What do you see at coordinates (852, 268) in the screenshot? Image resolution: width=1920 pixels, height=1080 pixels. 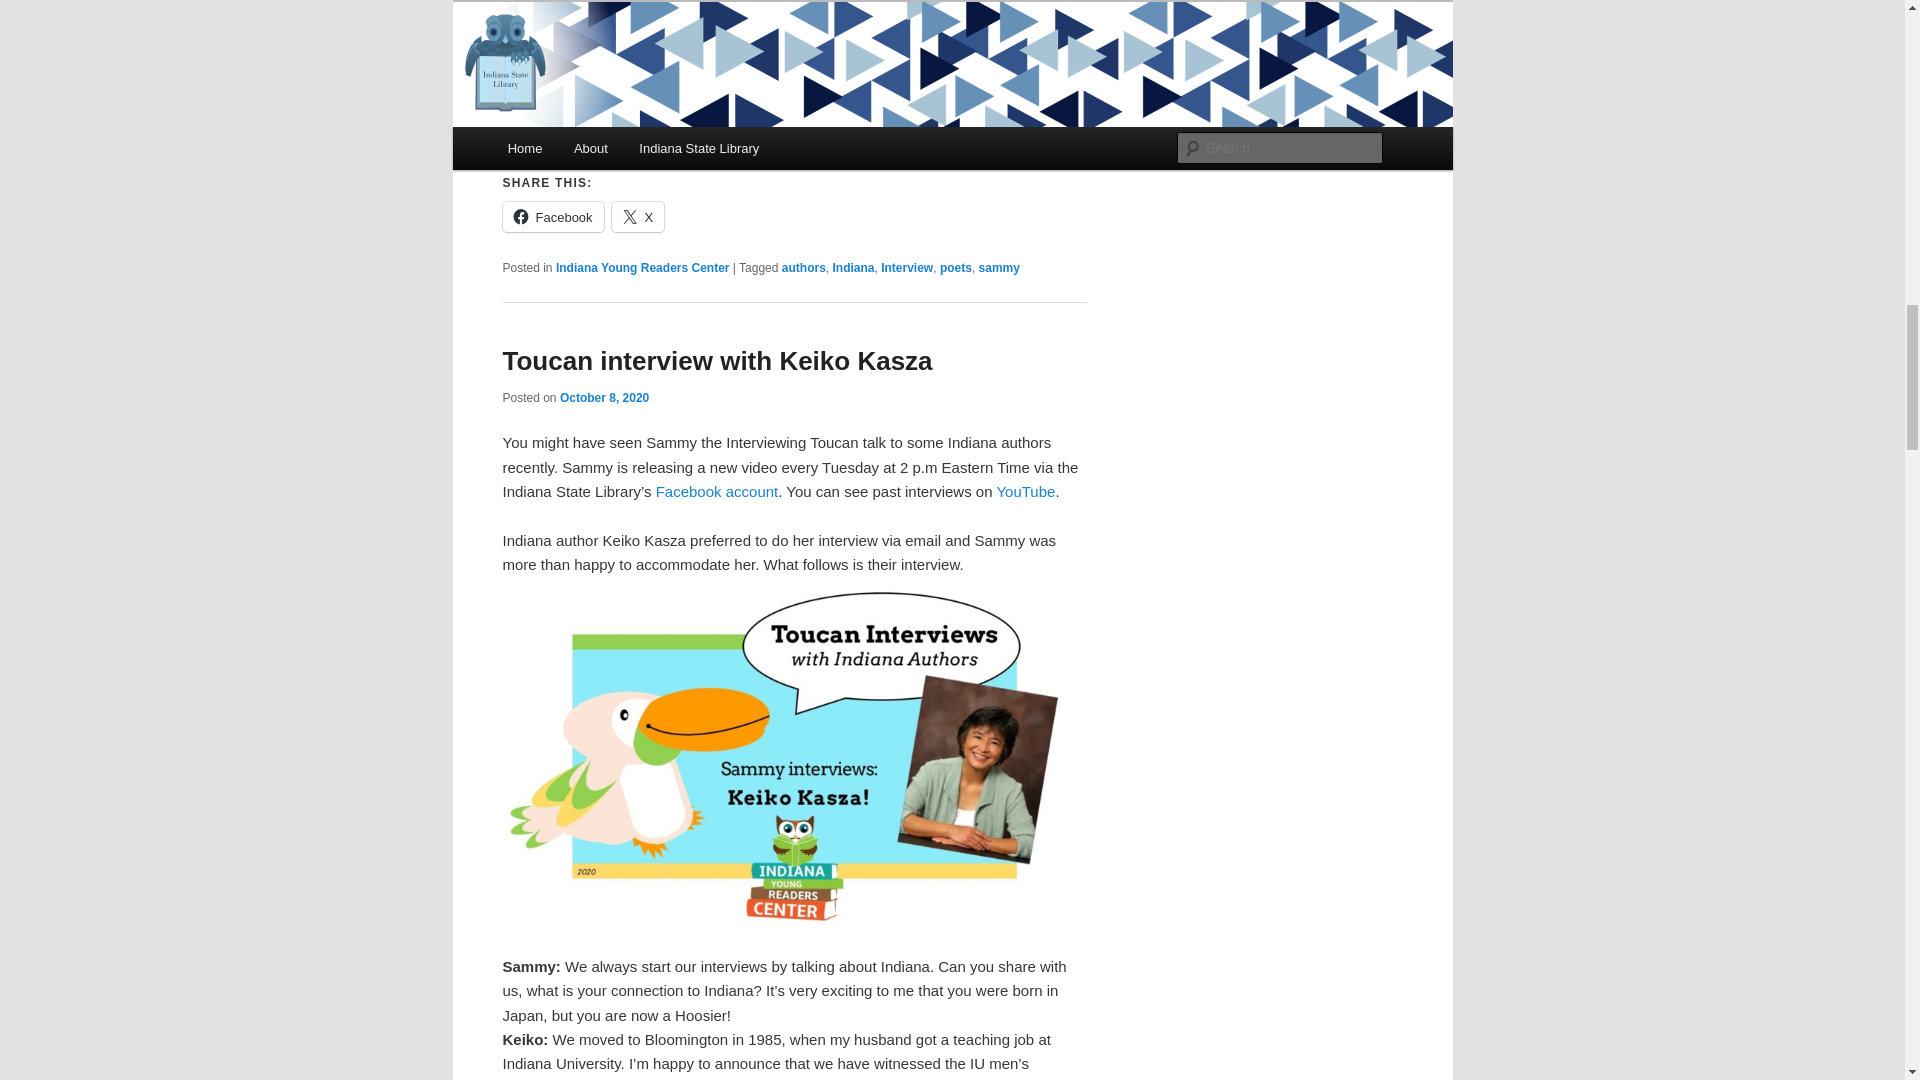 I see `Indiana` at bounding box center [852, 268].